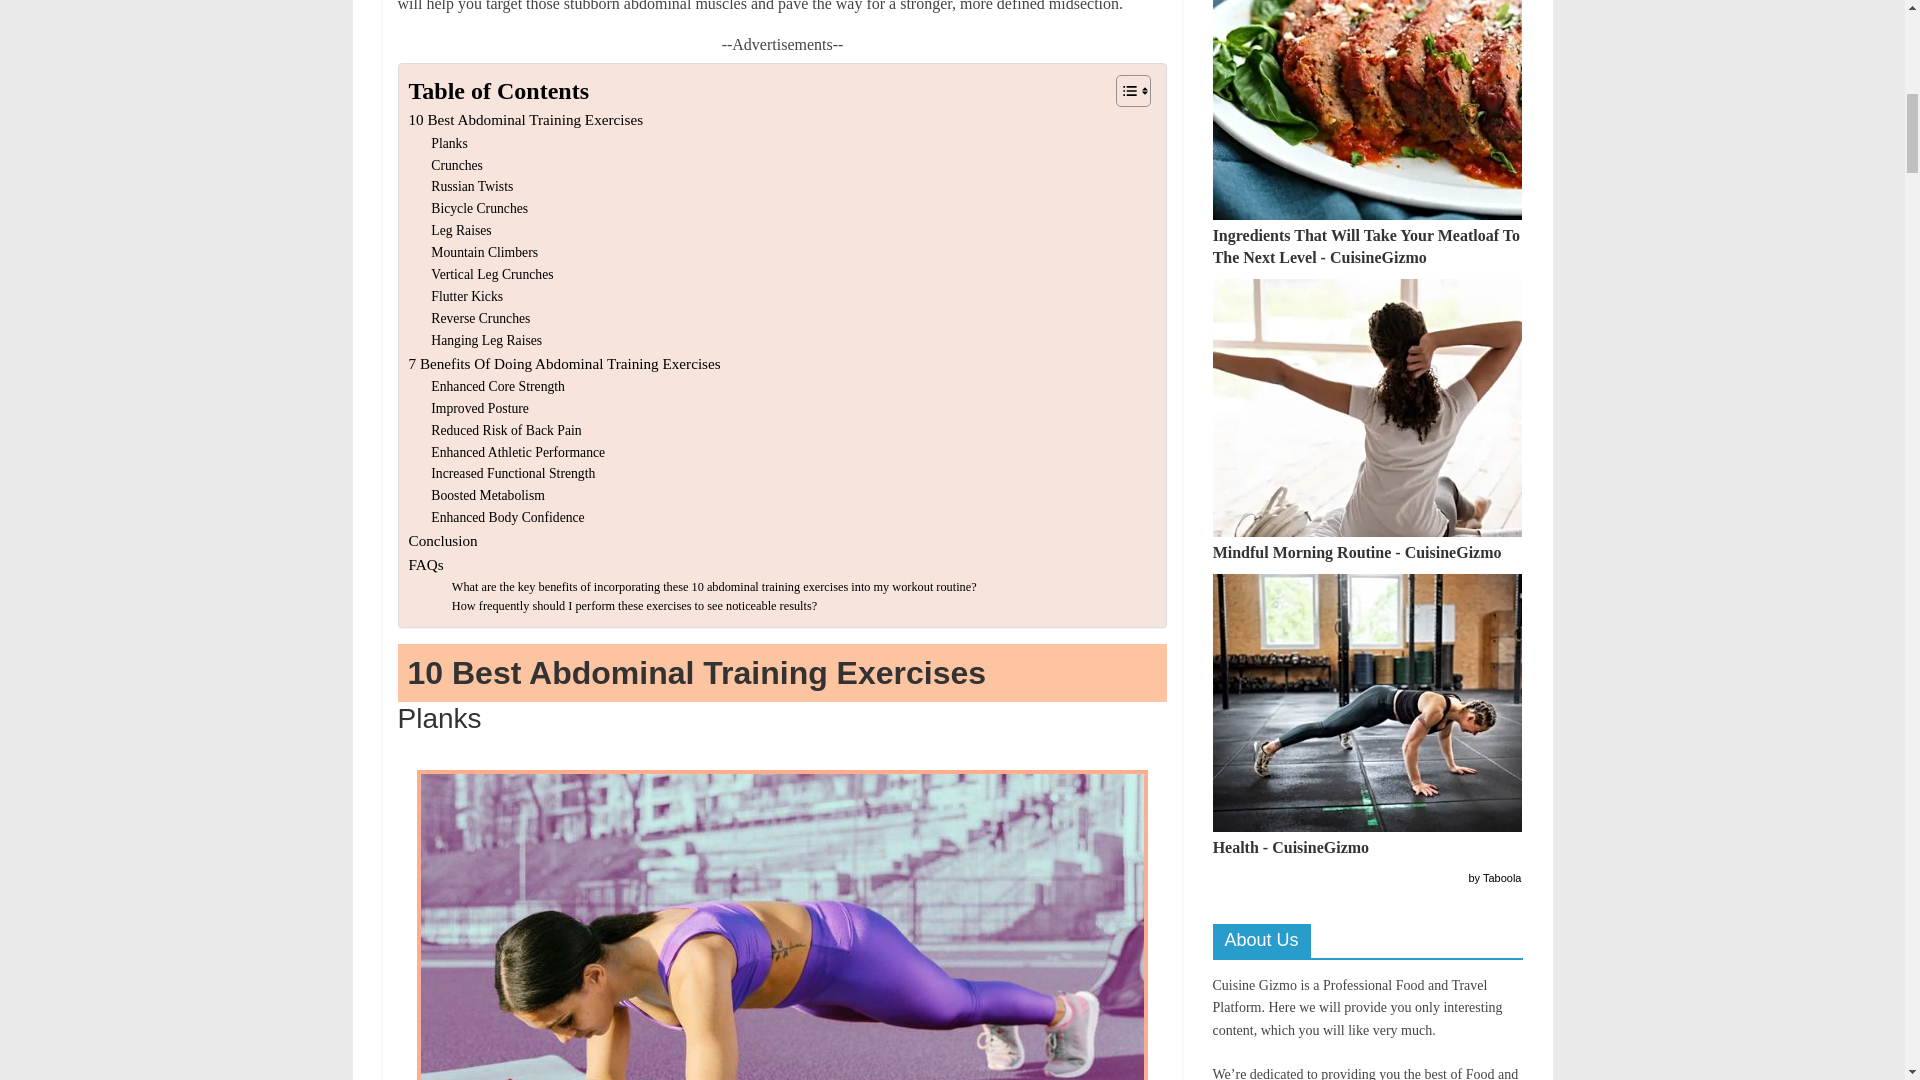 Image resolution: width=1920 pixels, height=1080 pixels. What do you see at coordinates (479, 208) in the screenshot?
I see `Bicycle Crunches` at bounding box center [479, 208].